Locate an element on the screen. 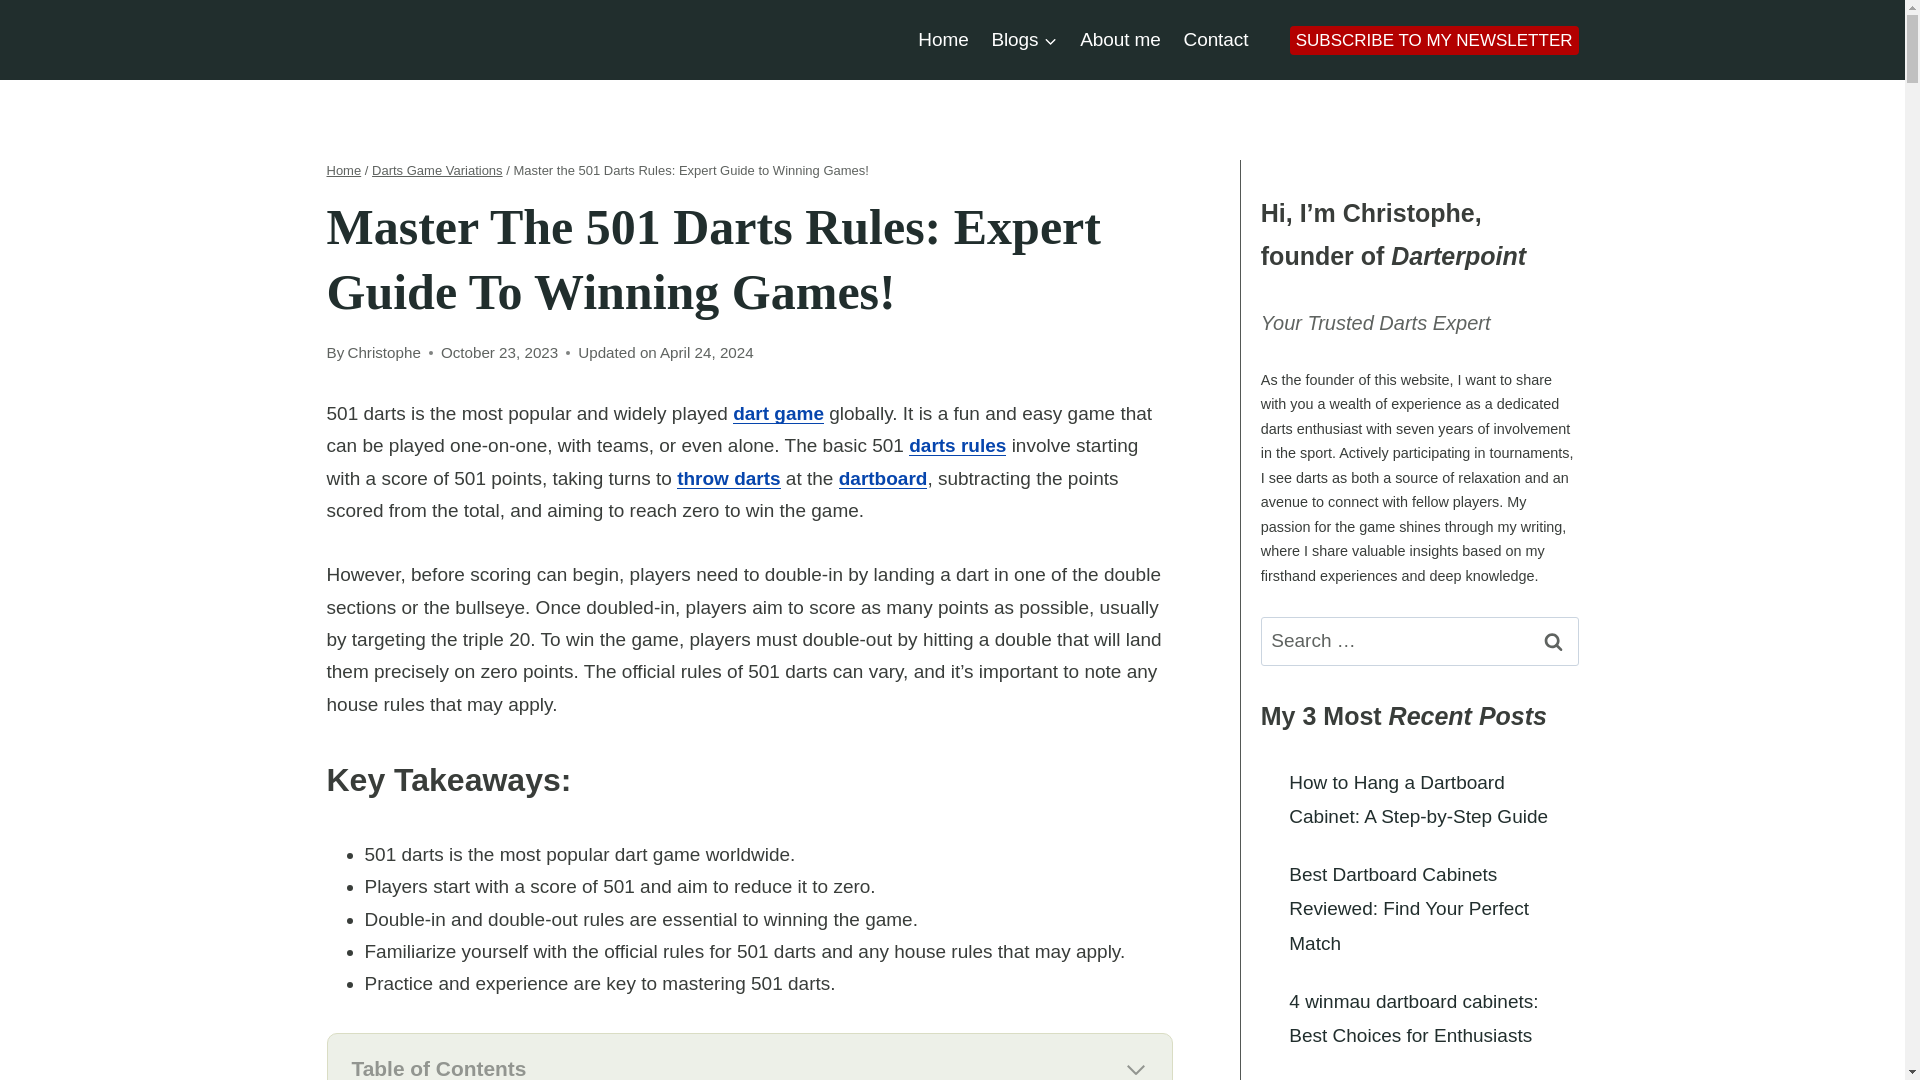 Image resolution: width=1920 pixels, height=1080 pixels. Search is located at coordinates (1553, 641).